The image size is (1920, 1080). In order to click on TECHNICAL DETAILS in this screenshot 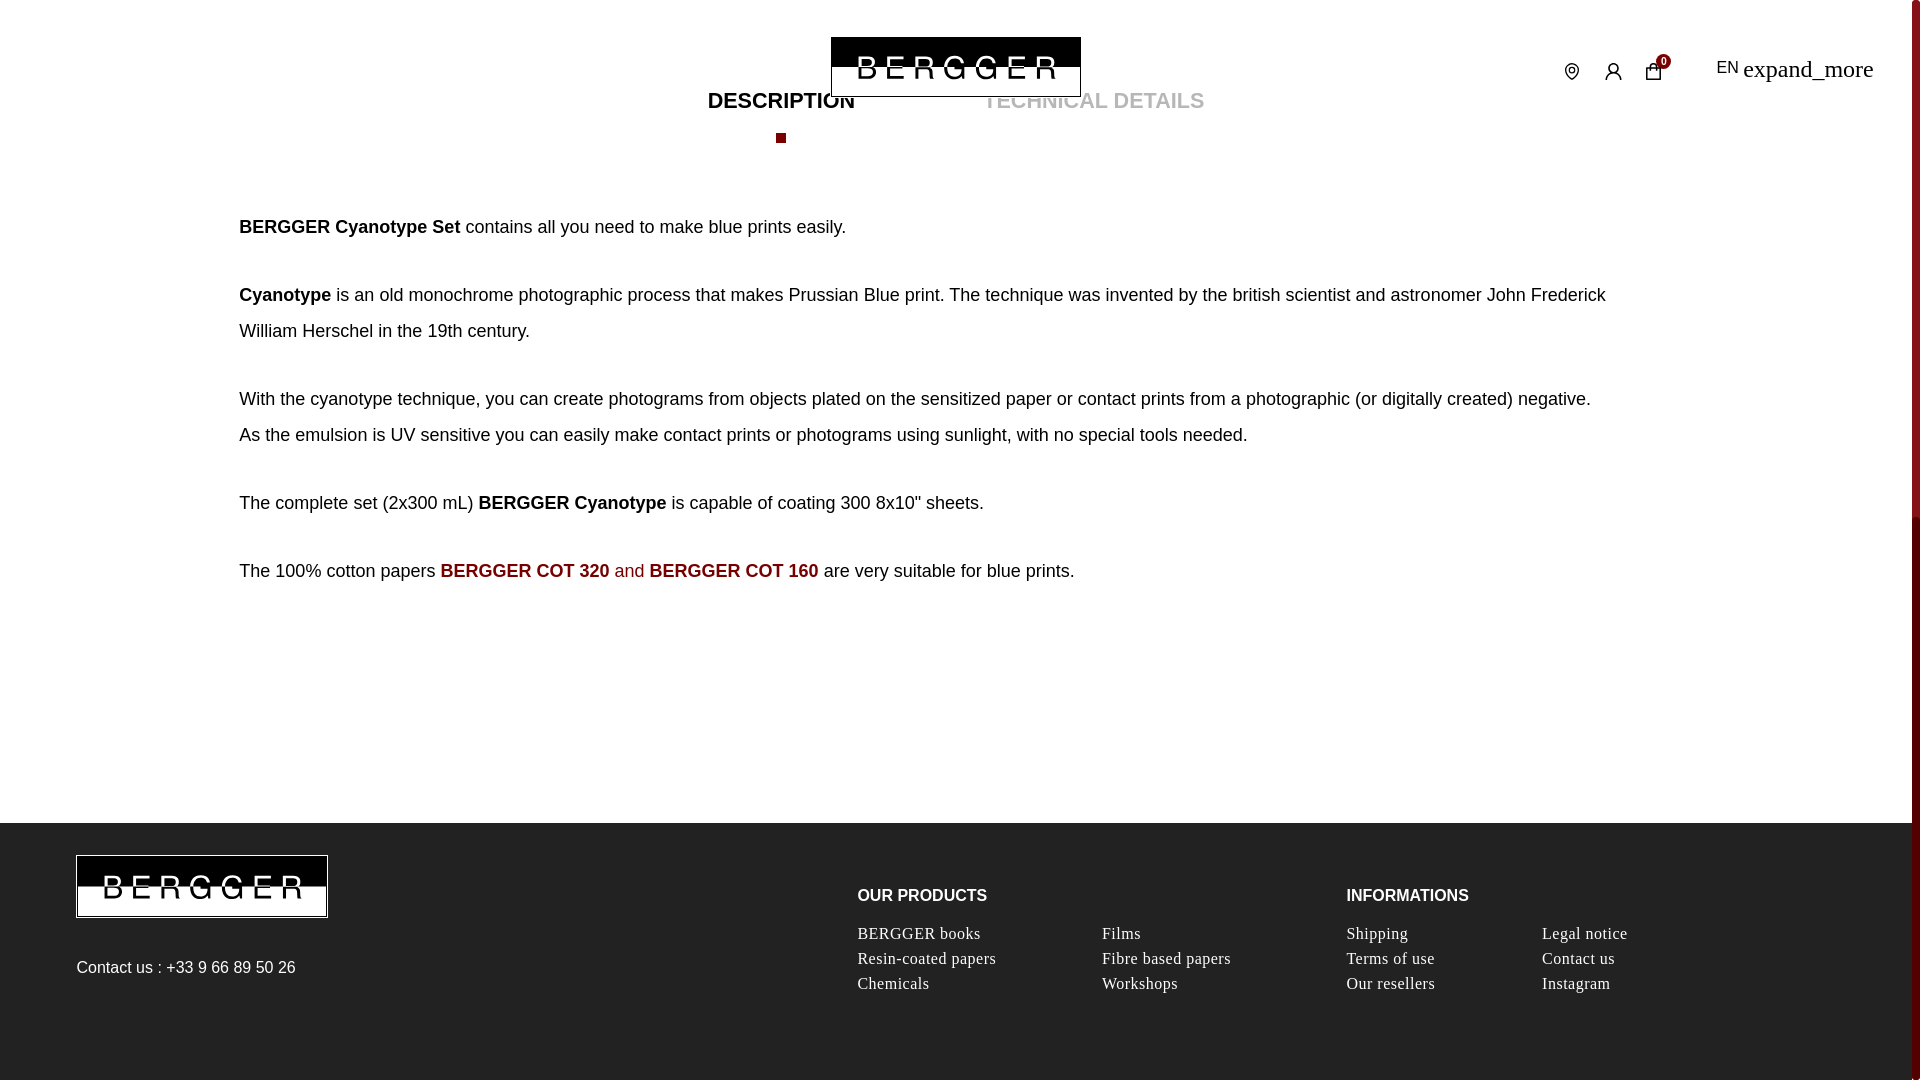, I will do `click(1093, 100)`.